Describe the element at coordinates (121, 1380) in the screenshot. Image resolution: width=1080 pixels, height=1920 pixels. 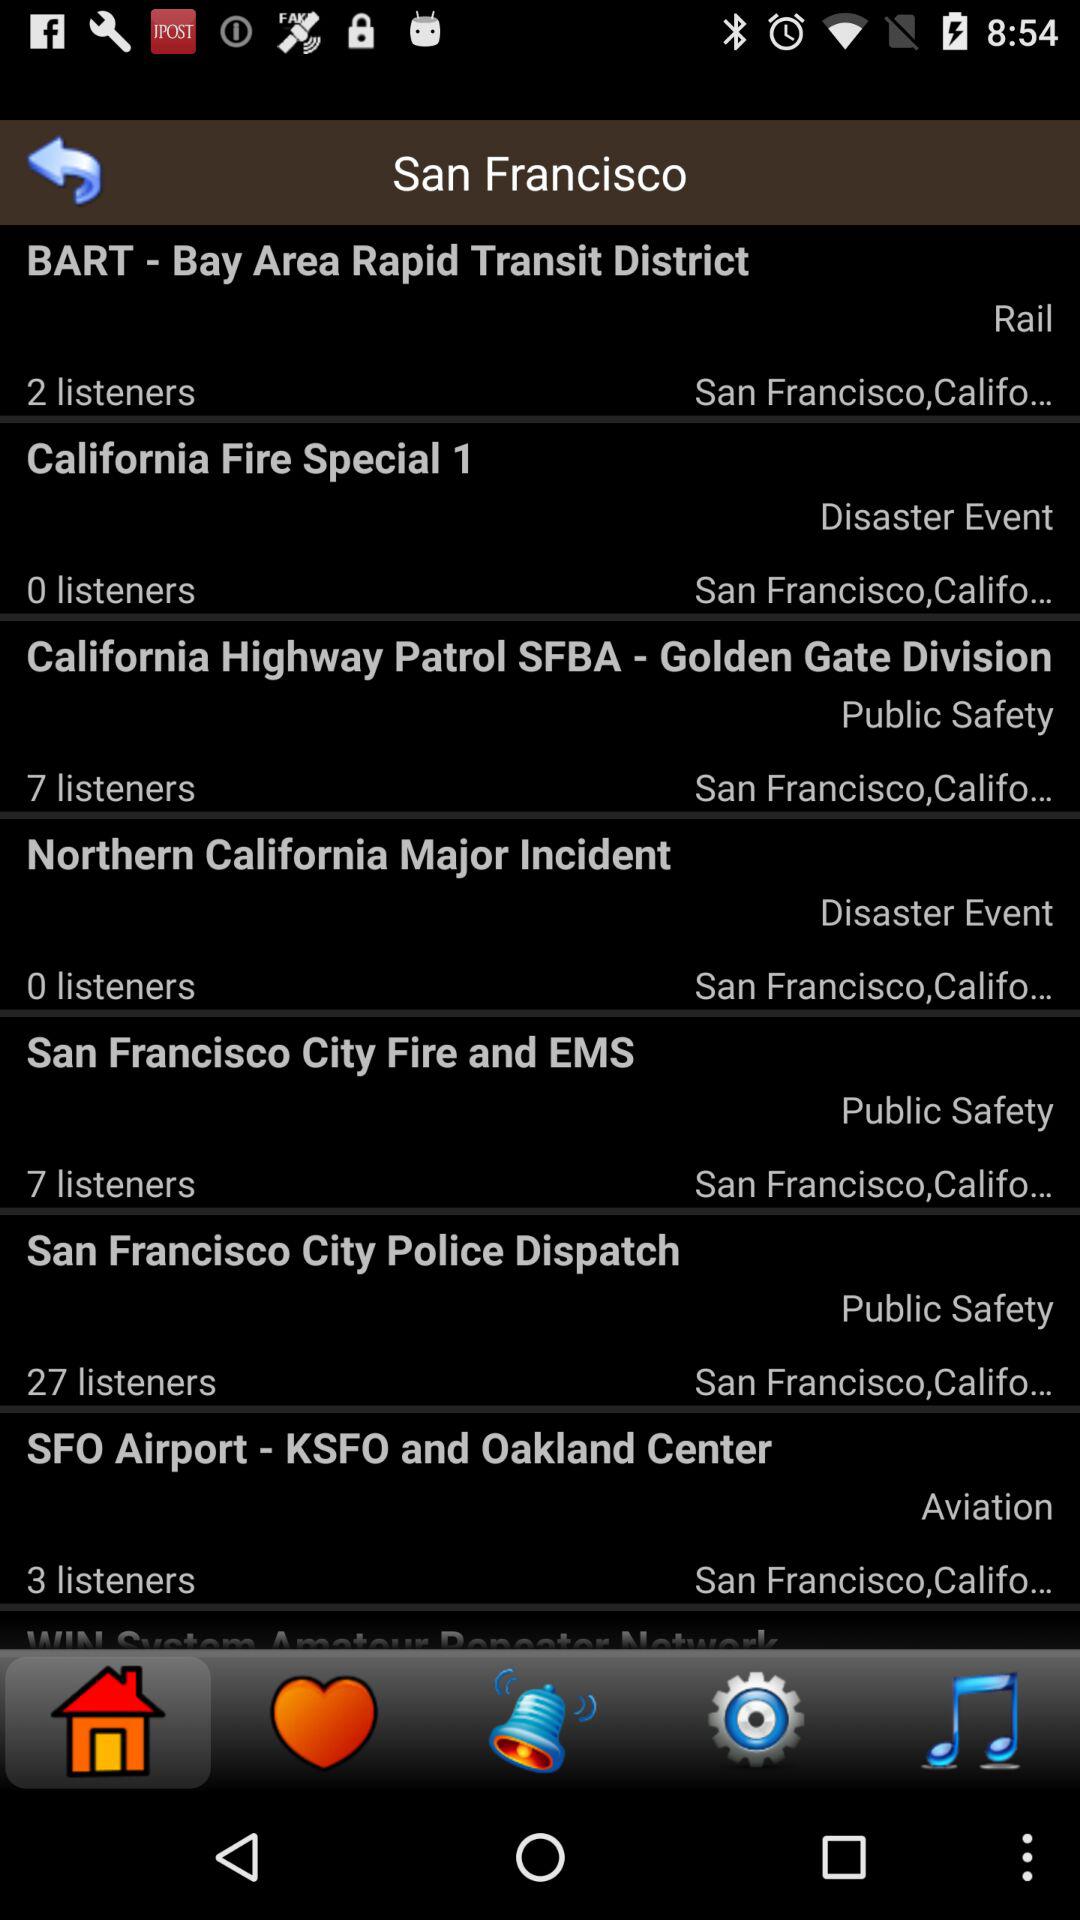
I see `click the item above the sfo airport ksfo icon` at that location.